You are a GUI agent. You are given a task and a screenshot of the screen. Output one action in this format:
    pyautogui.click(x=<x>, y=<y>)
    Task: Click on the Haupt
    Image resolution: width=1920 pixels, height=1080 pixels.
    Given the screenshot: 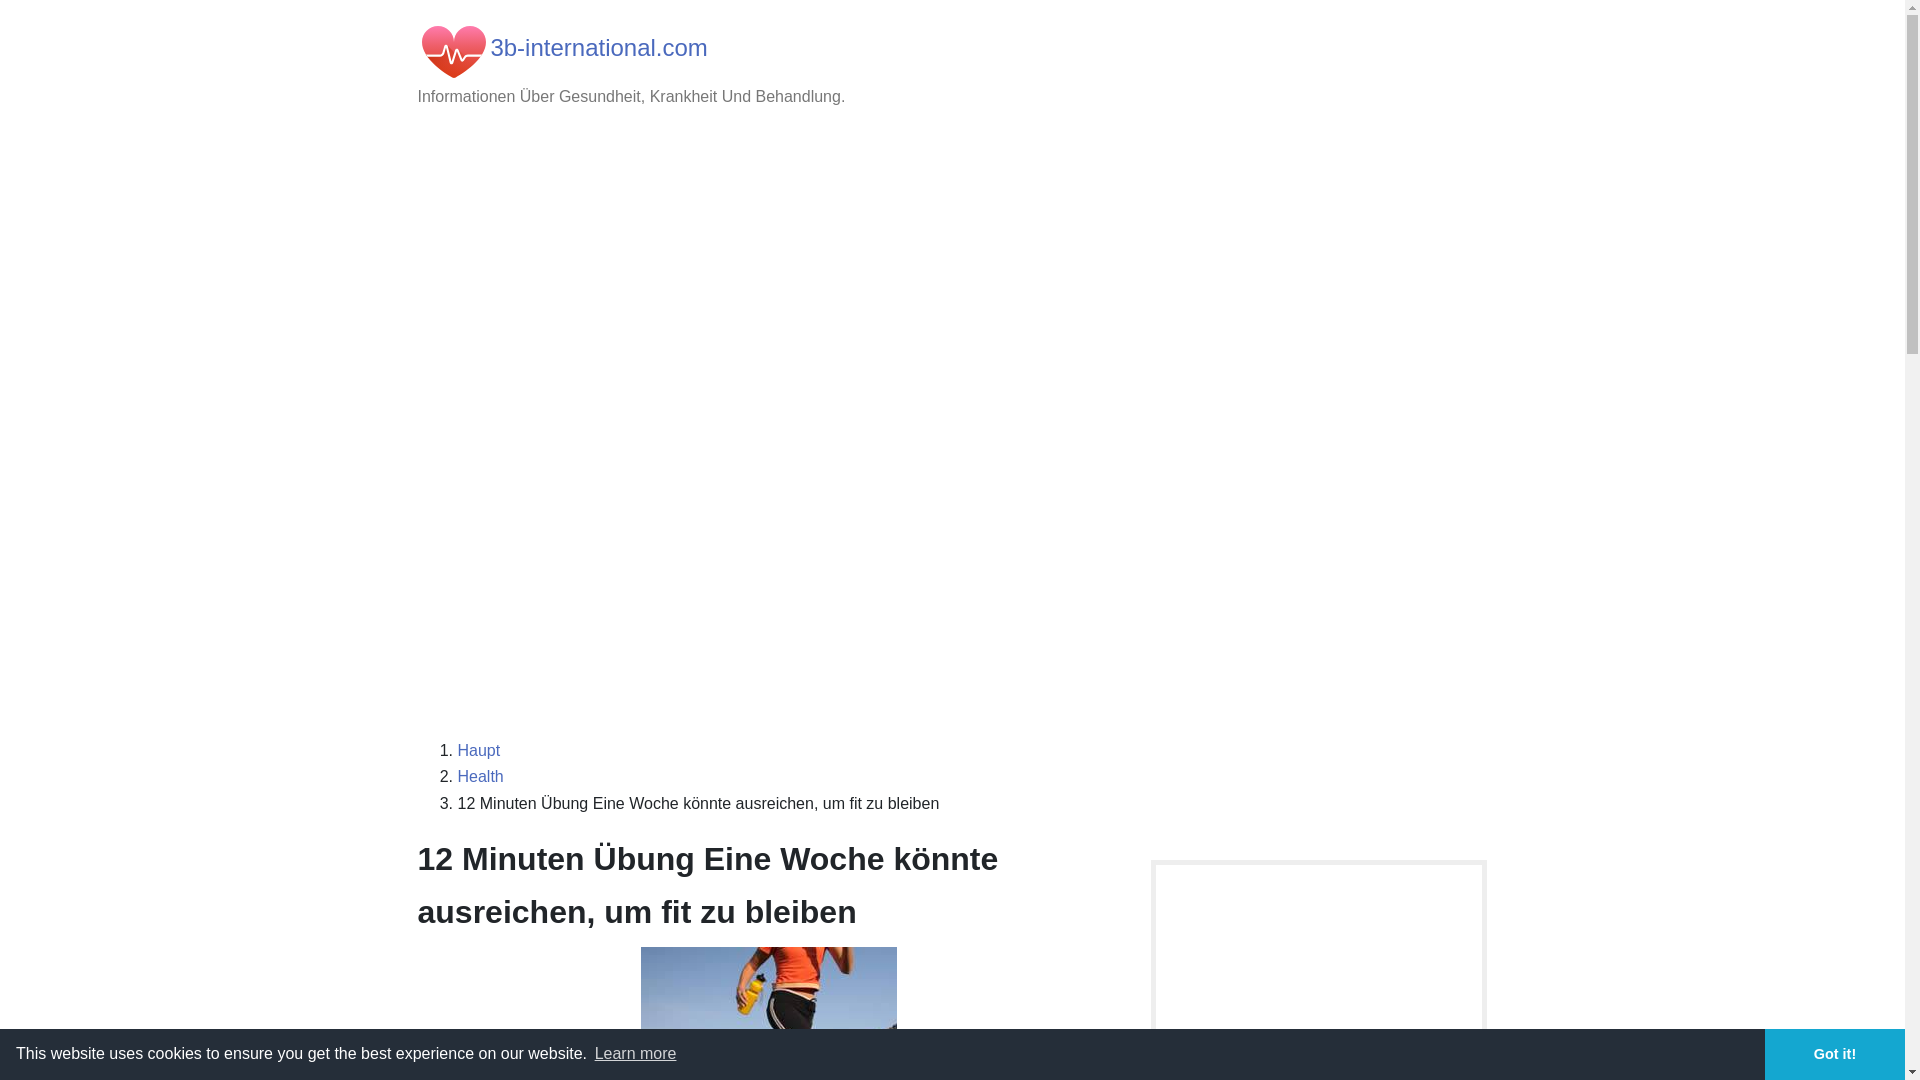 What is the action you would take?
    pyautogui.click(x=480, y=750)
    